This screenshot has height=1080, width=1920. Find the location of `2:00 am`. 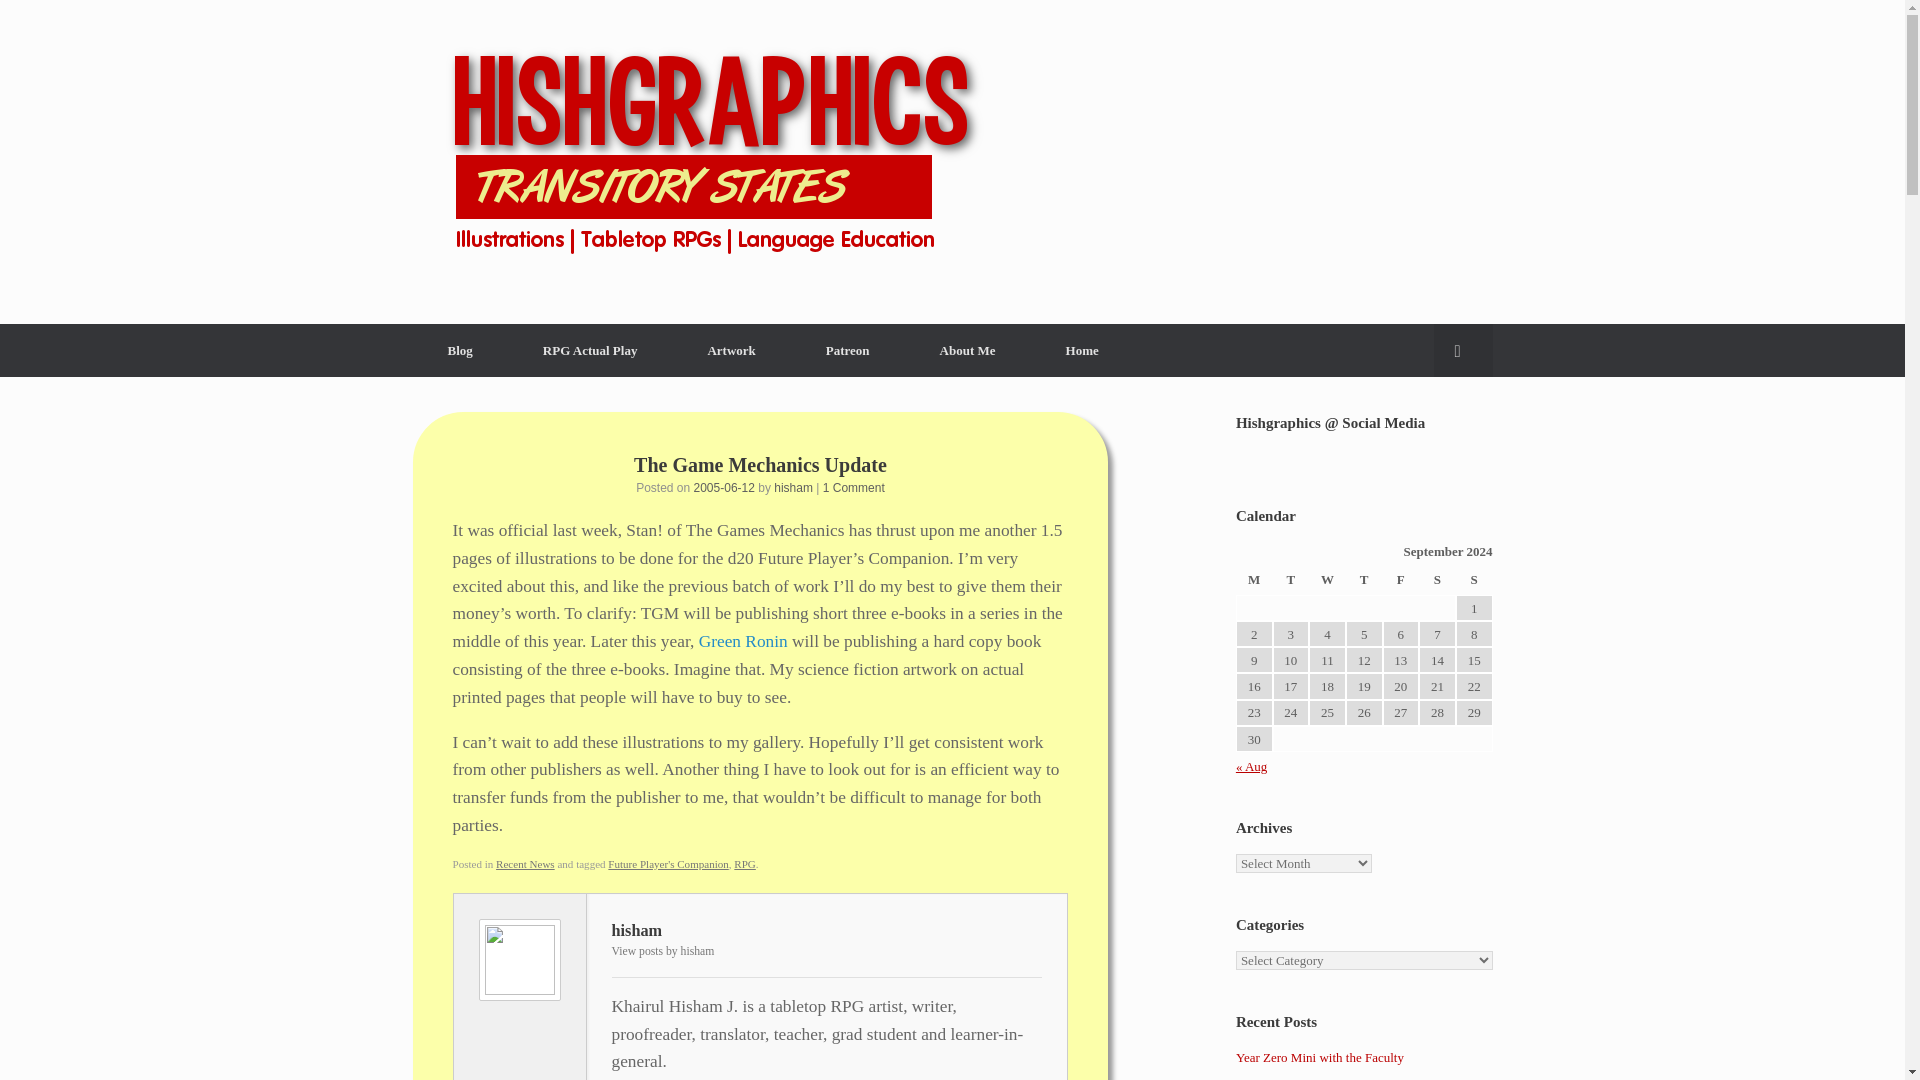

2:00 am is located at coordinates (724, 487).